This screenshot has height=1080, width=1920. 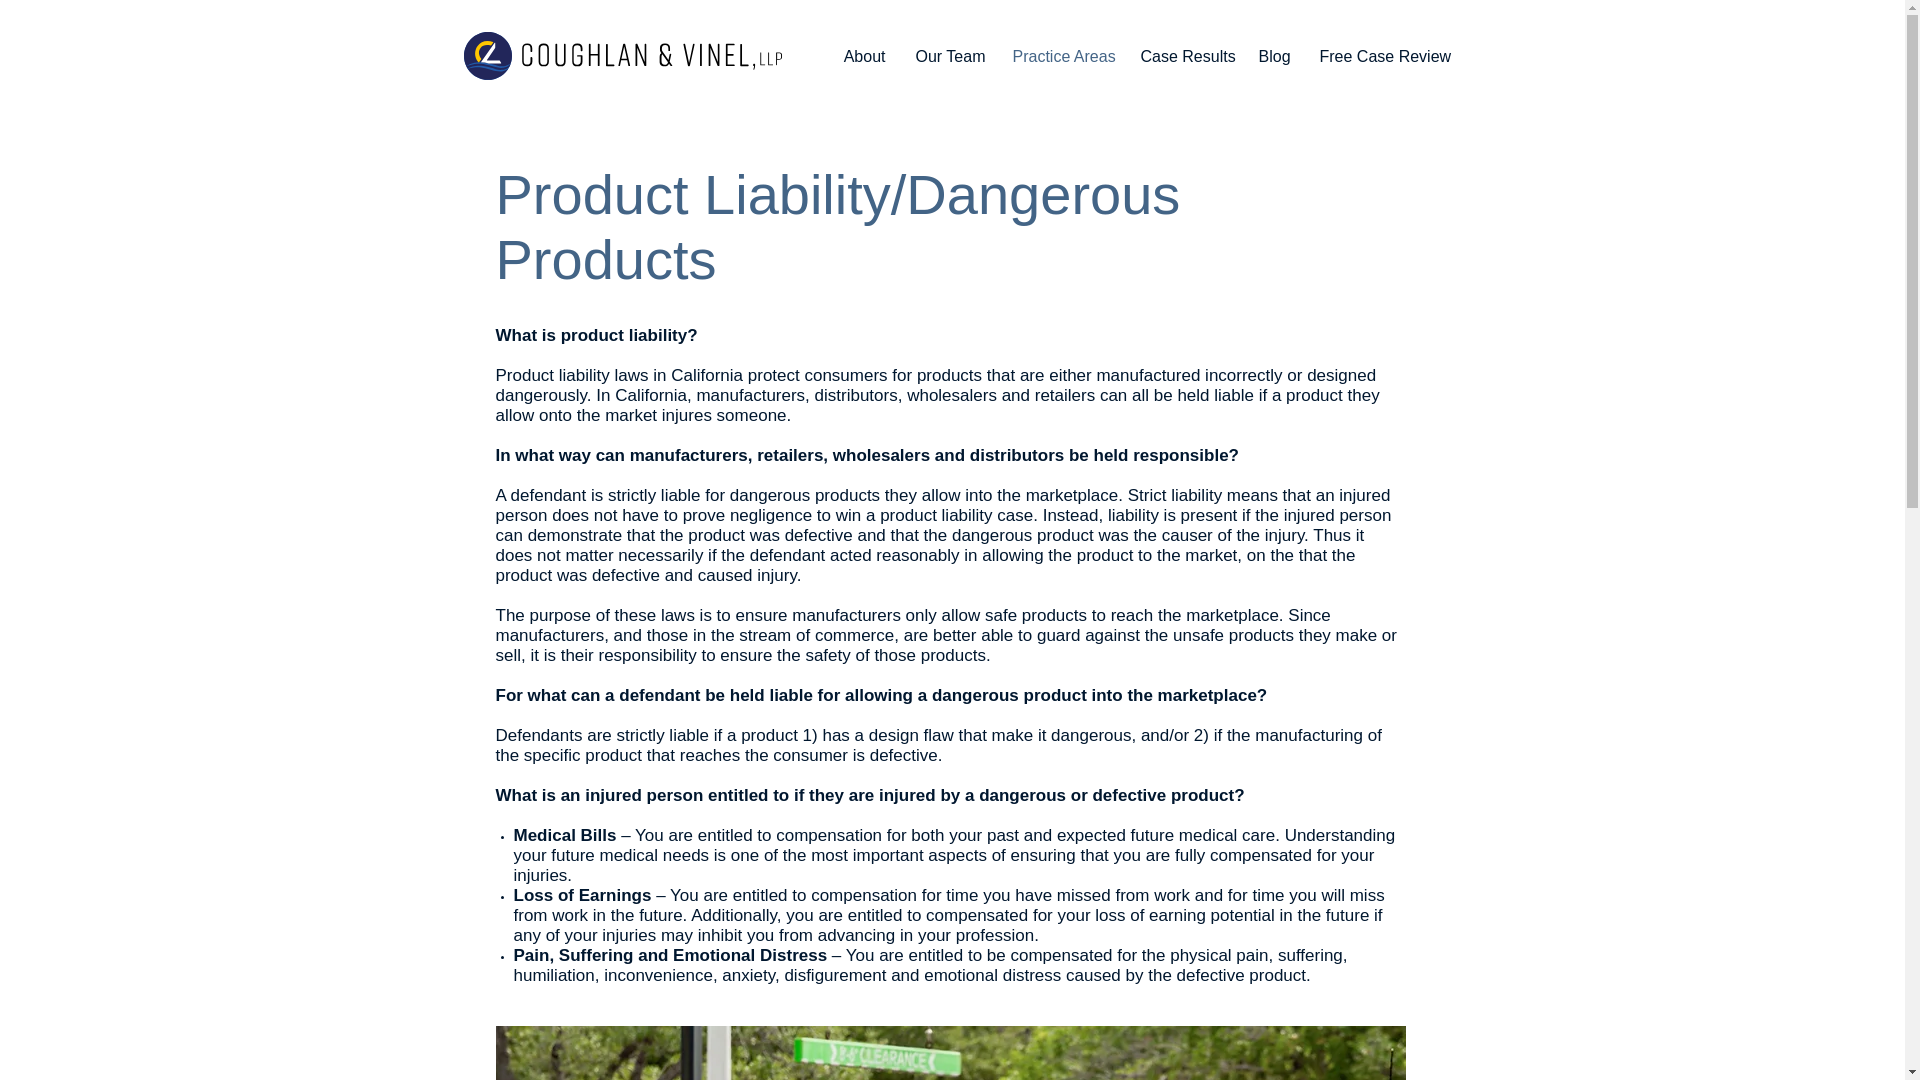 What do you see at coordinates (1274, 57) in the screenshot?
I see `Blog` at bounding box center [1274, 57].